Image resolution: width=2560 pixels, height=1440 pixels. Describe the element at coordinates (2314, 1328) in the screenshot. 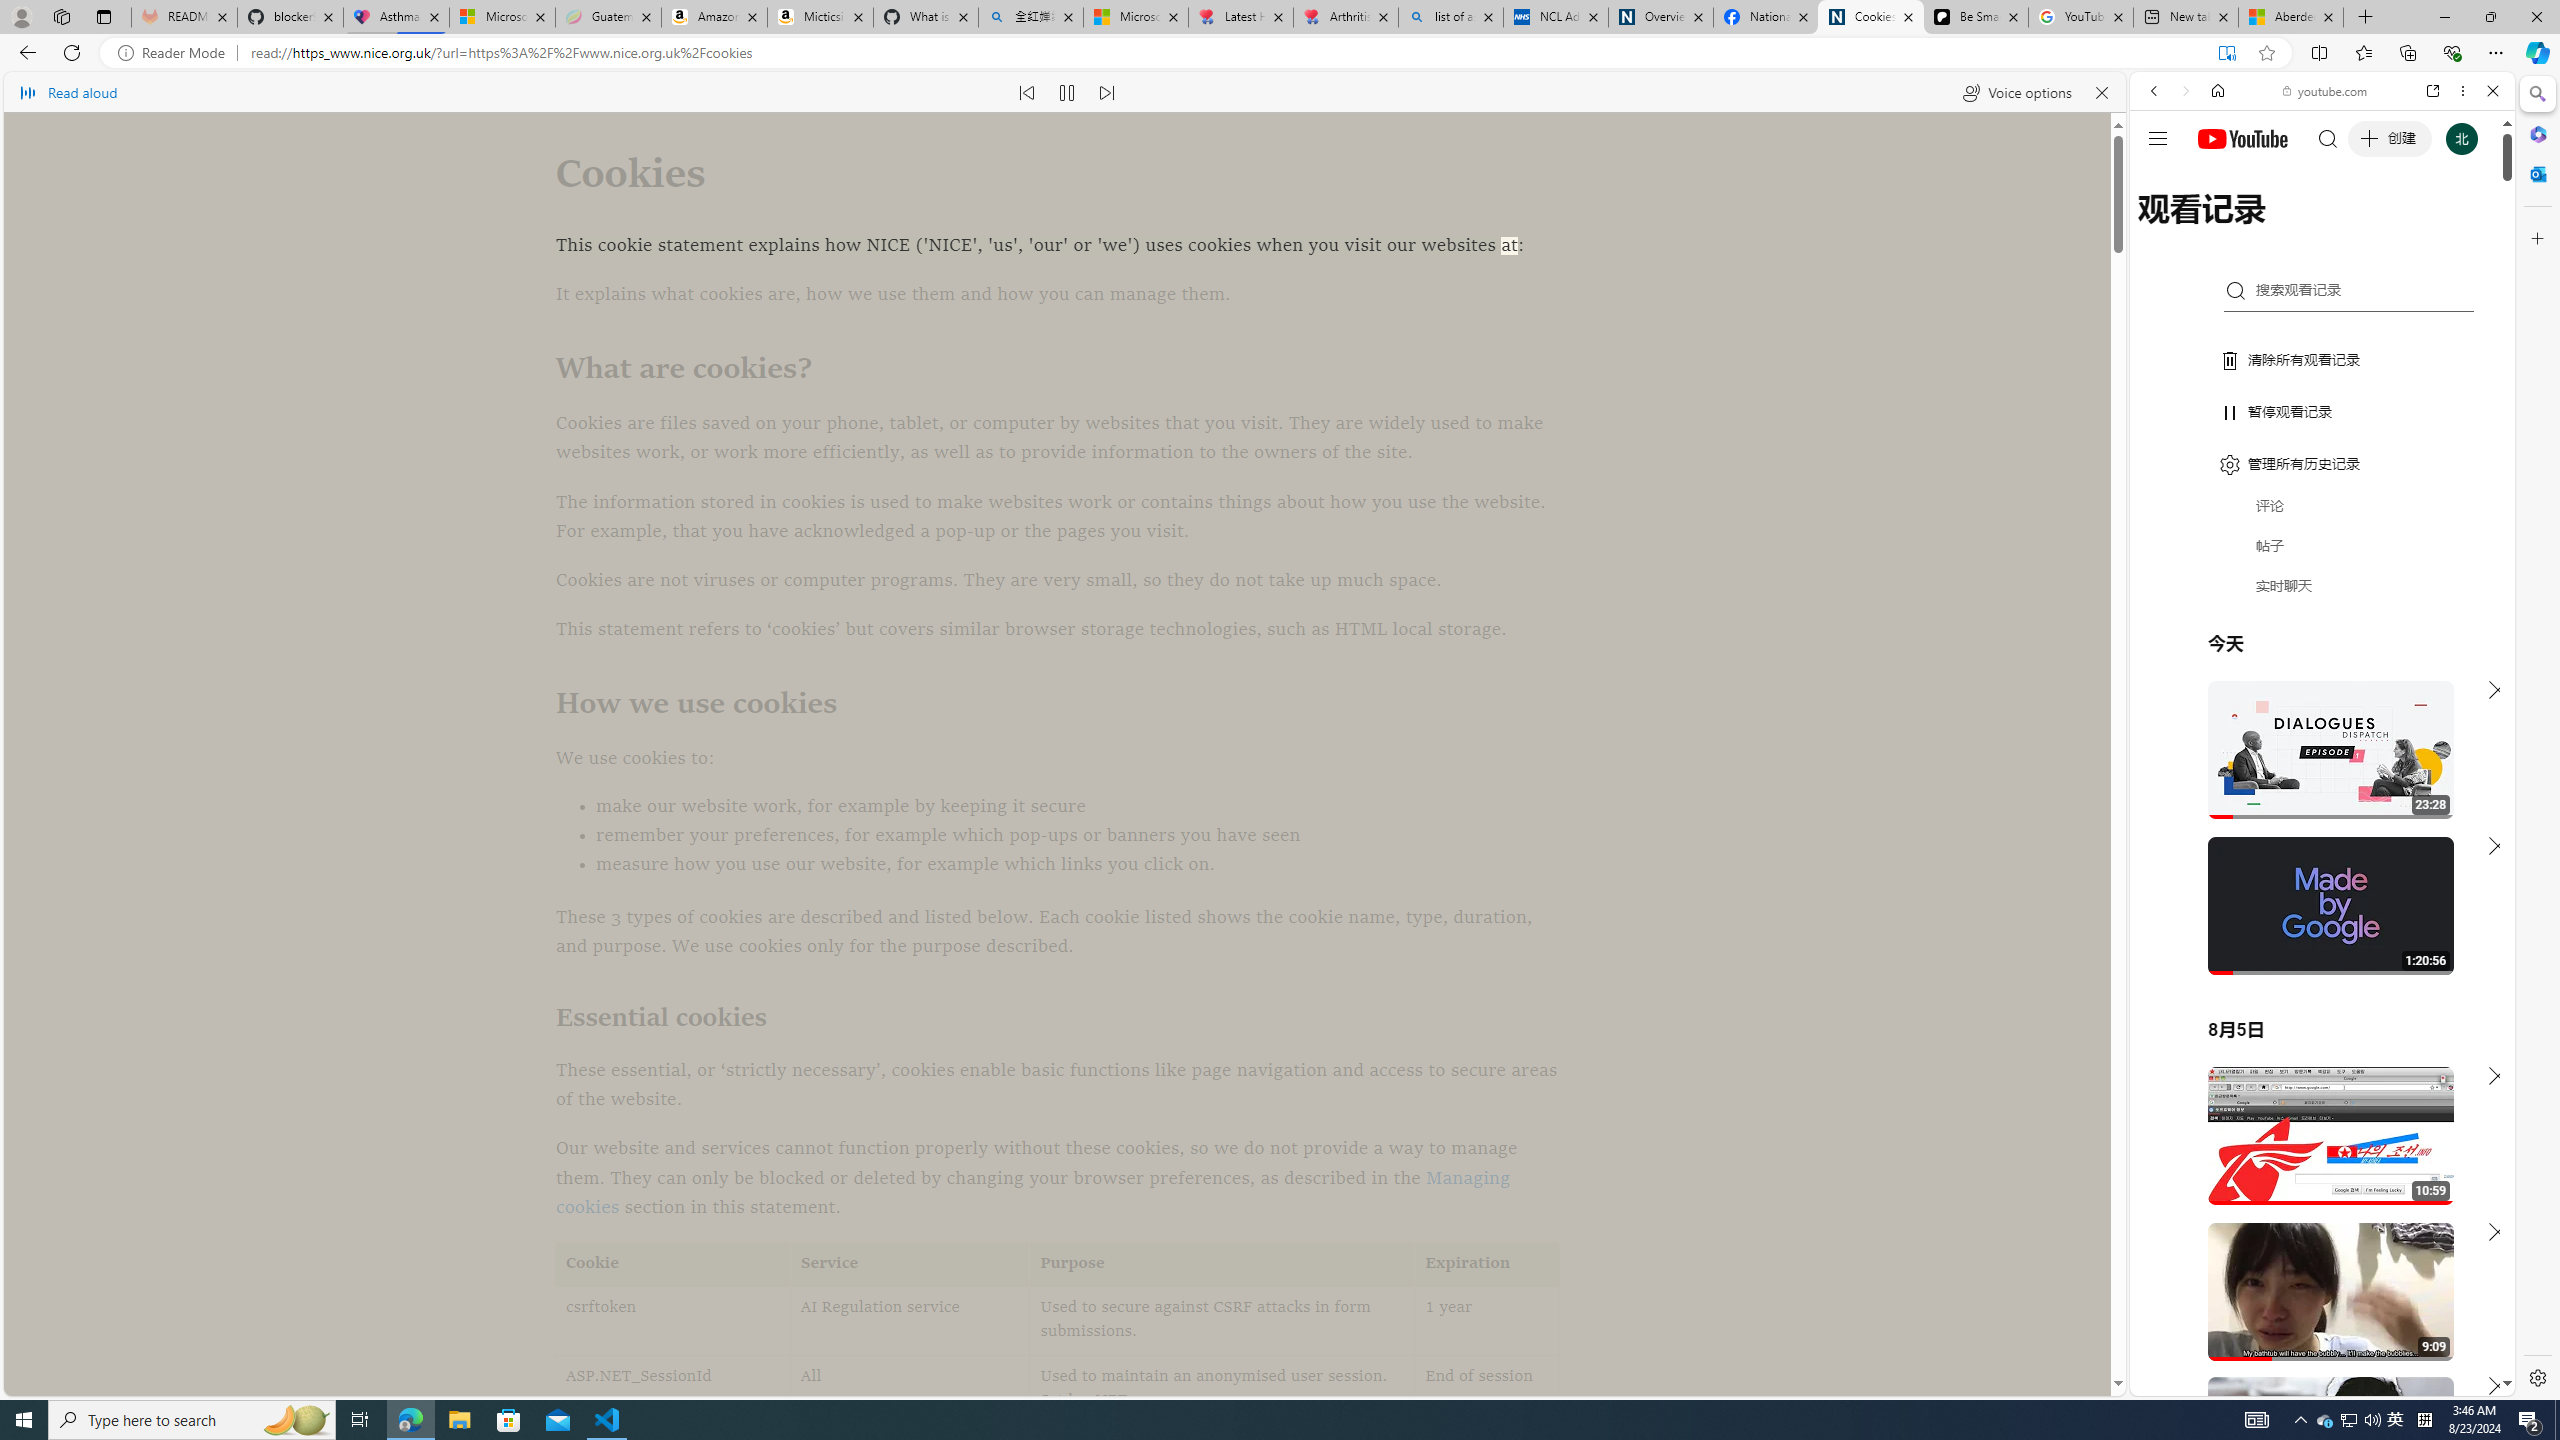

I see `you` at that location.